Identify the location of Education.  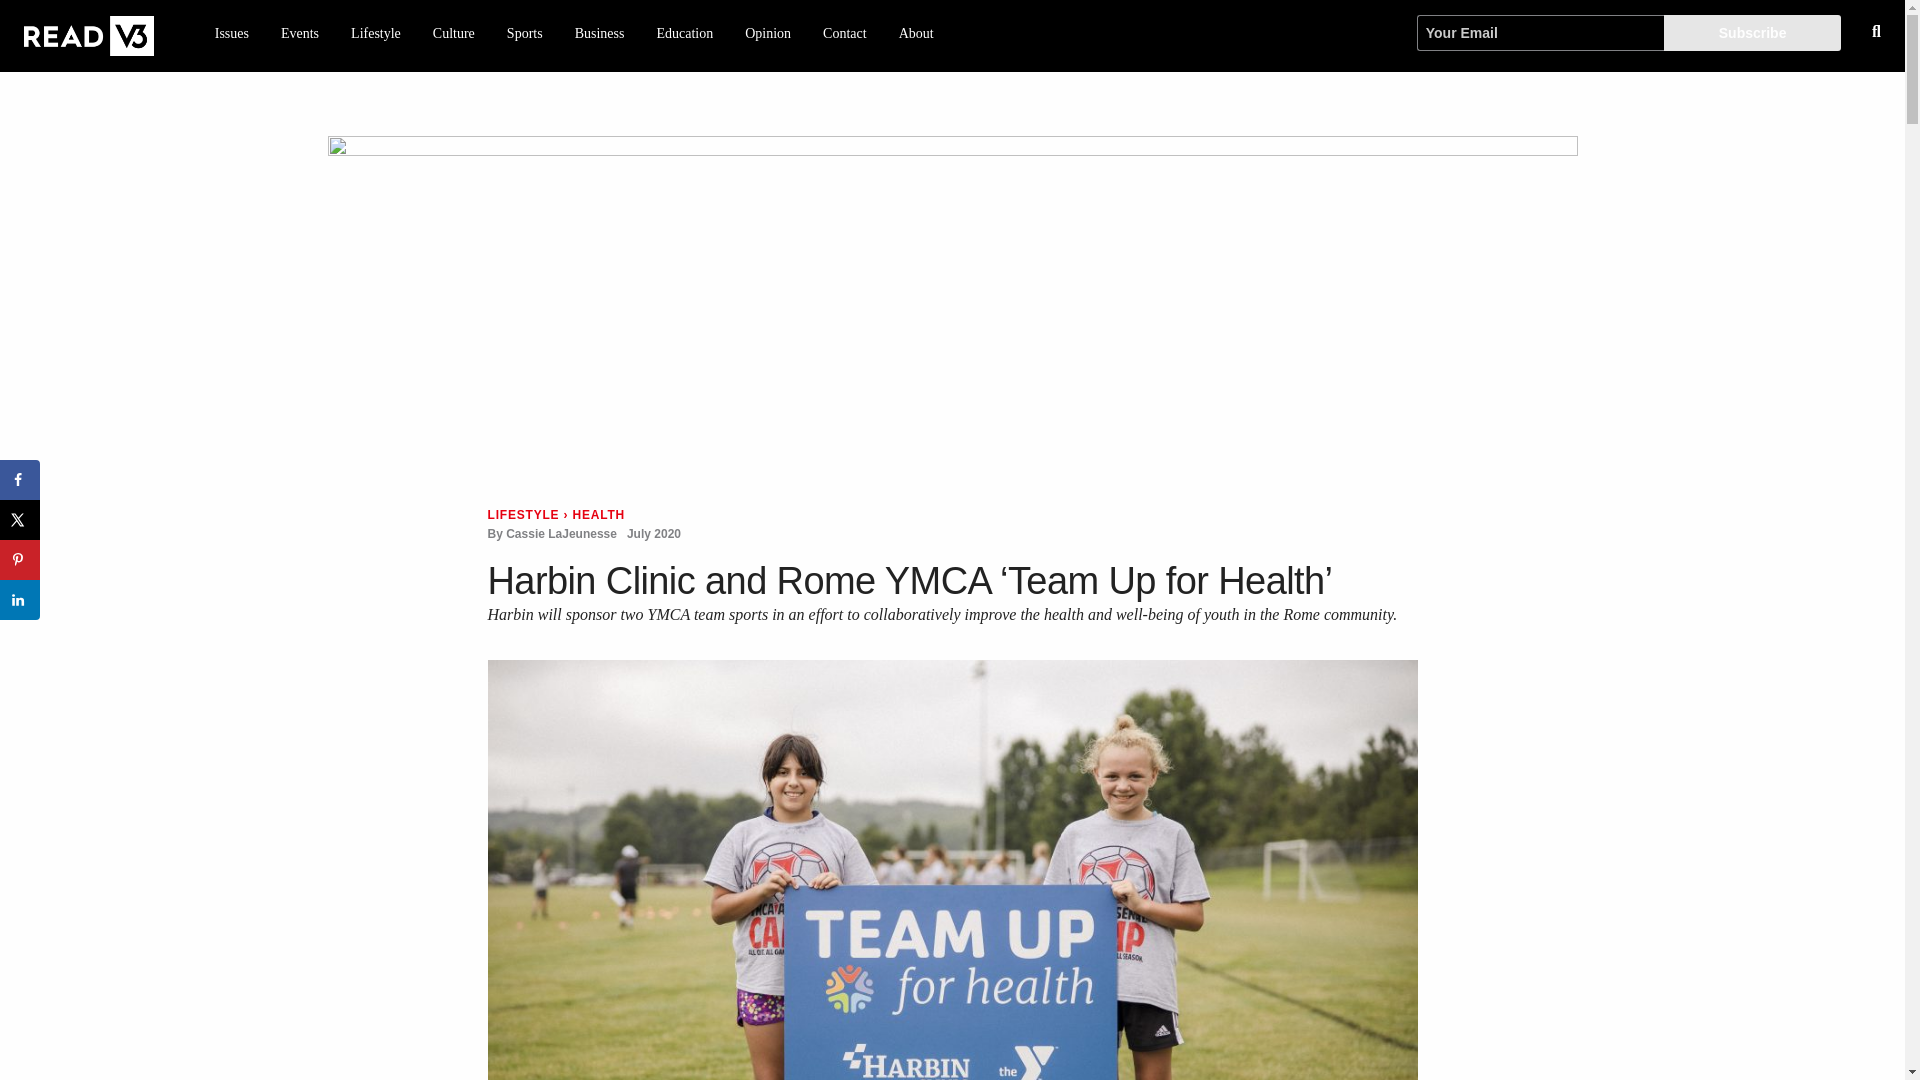
(684, 34).